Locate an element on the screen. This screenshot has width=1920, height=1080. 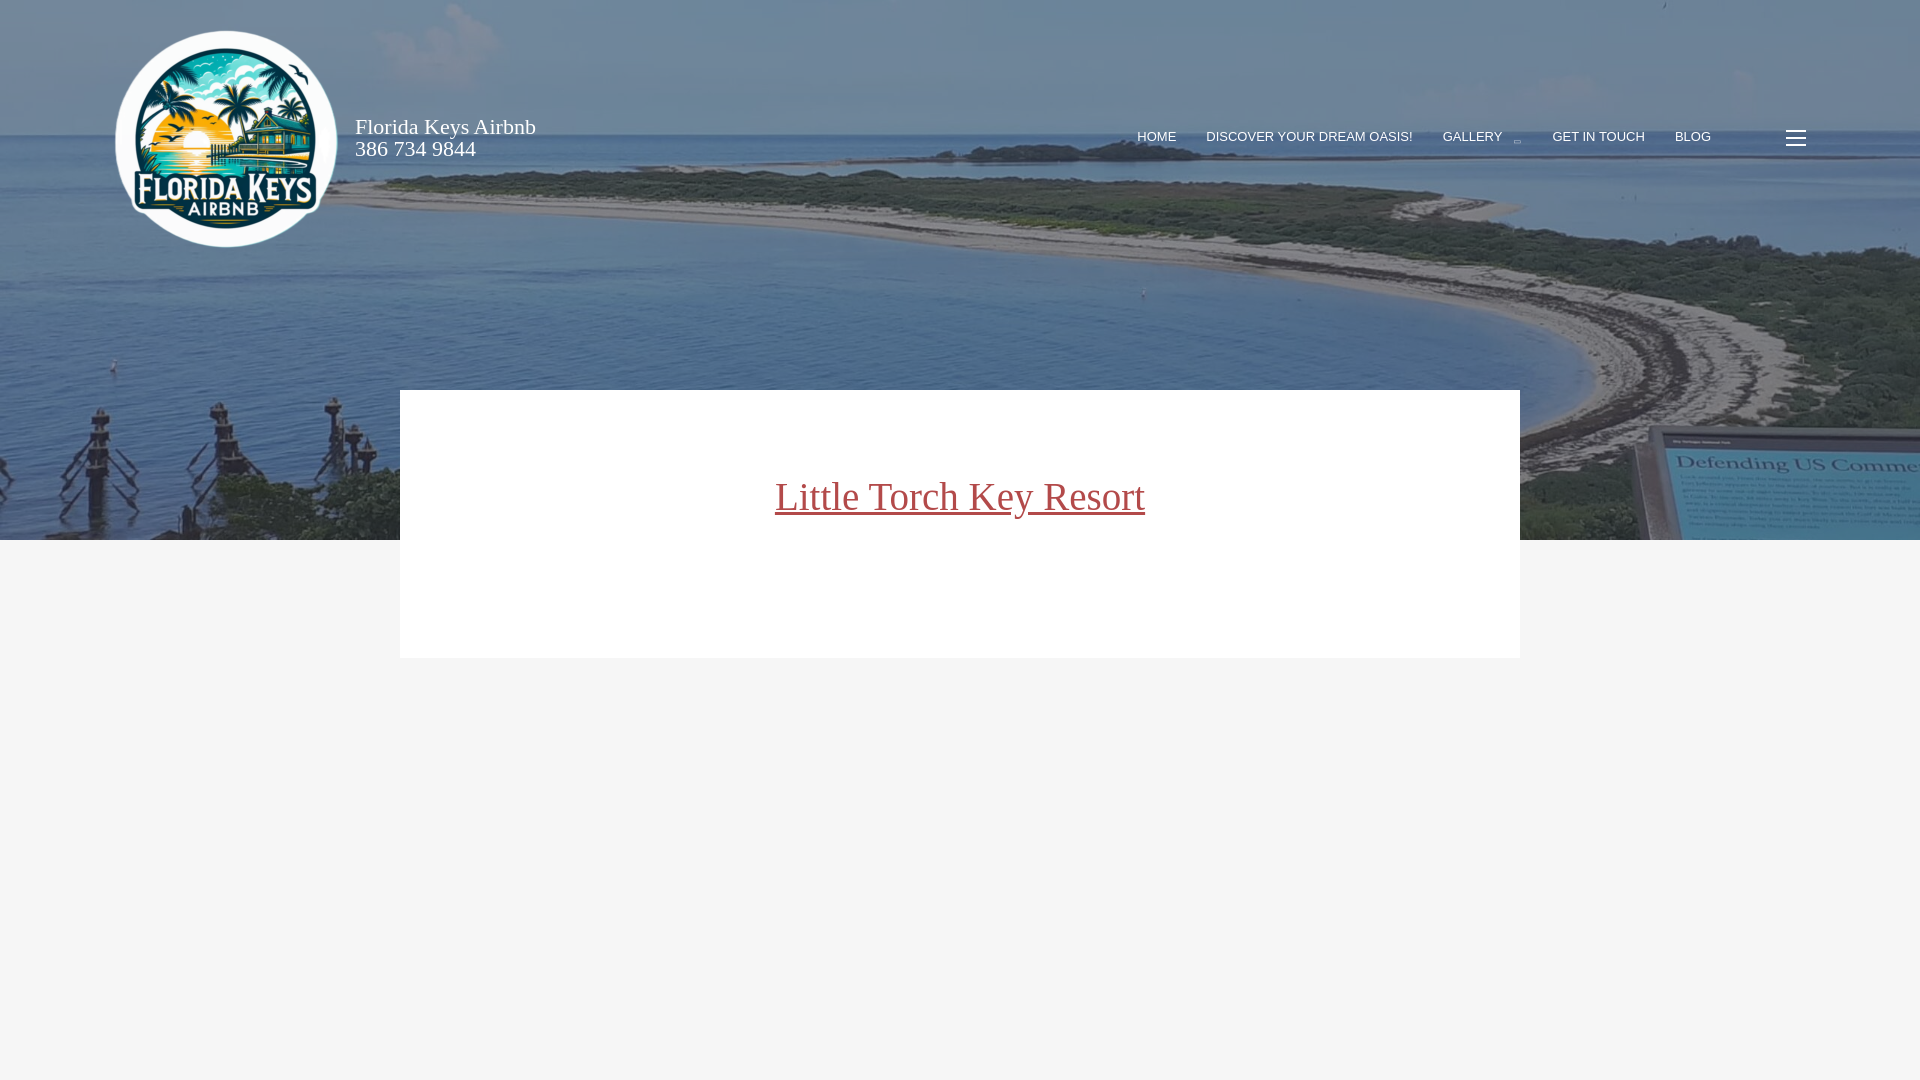
GALLERY is located at coordinates (1482, 138).